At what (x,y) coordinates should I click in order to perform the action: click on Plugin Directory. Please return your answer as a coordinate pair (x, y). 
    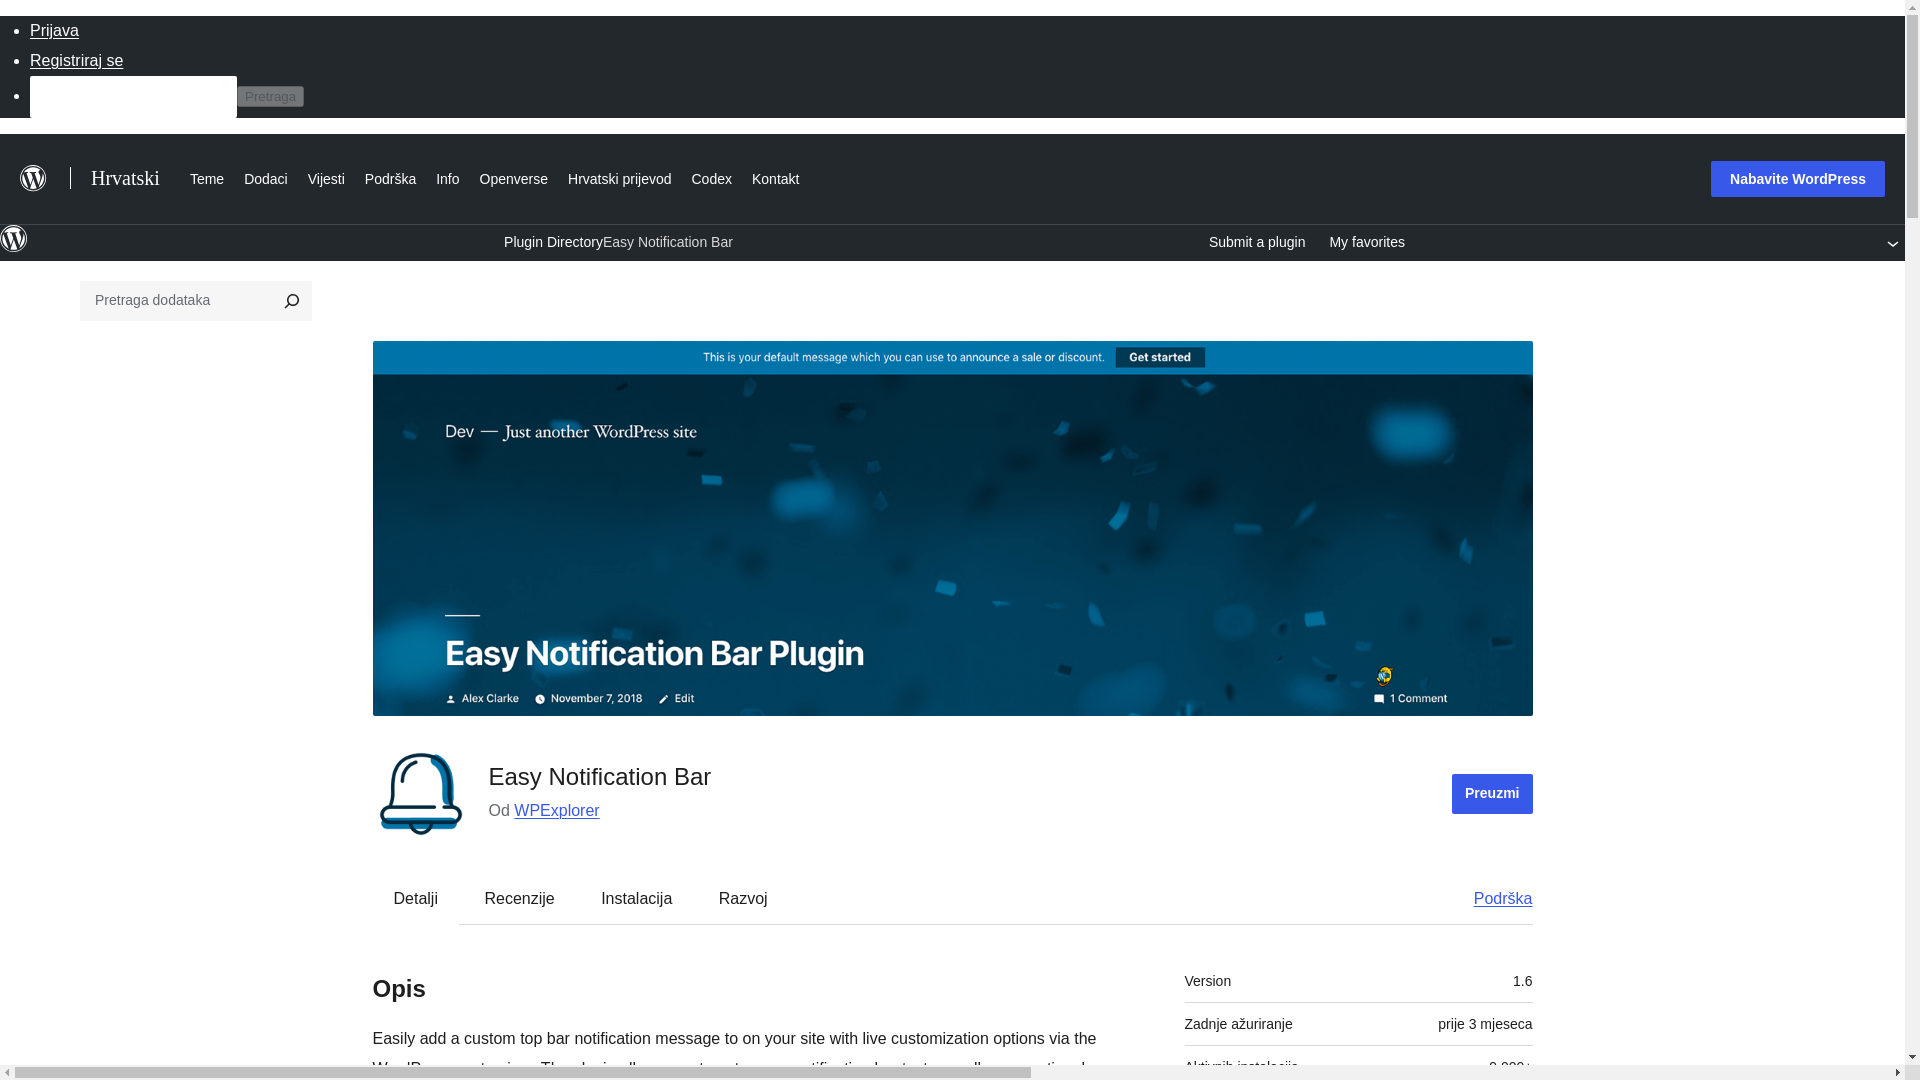
    Looking at the image, I should click on (552, 242).